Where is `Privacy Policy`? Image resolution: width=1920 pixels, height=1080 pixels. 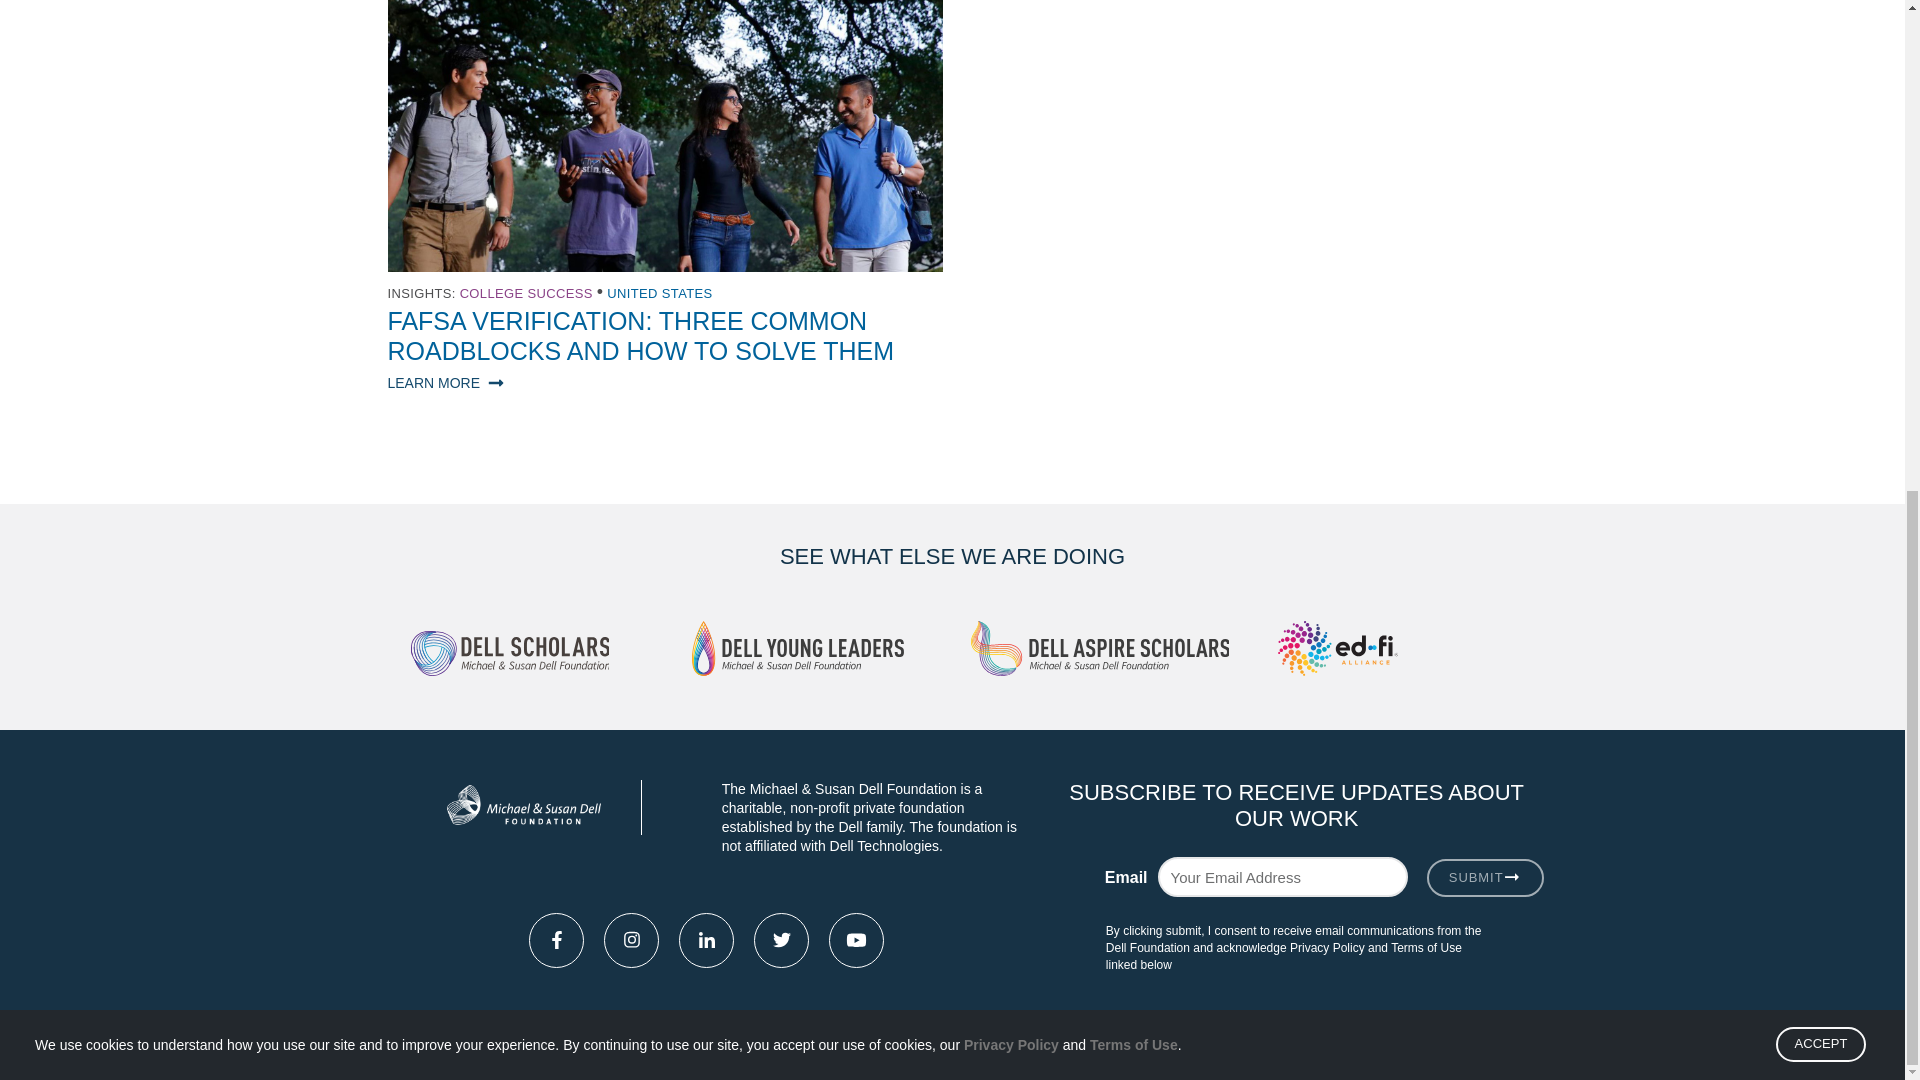 Privacy Policy is located at coordinates (1011, 522).